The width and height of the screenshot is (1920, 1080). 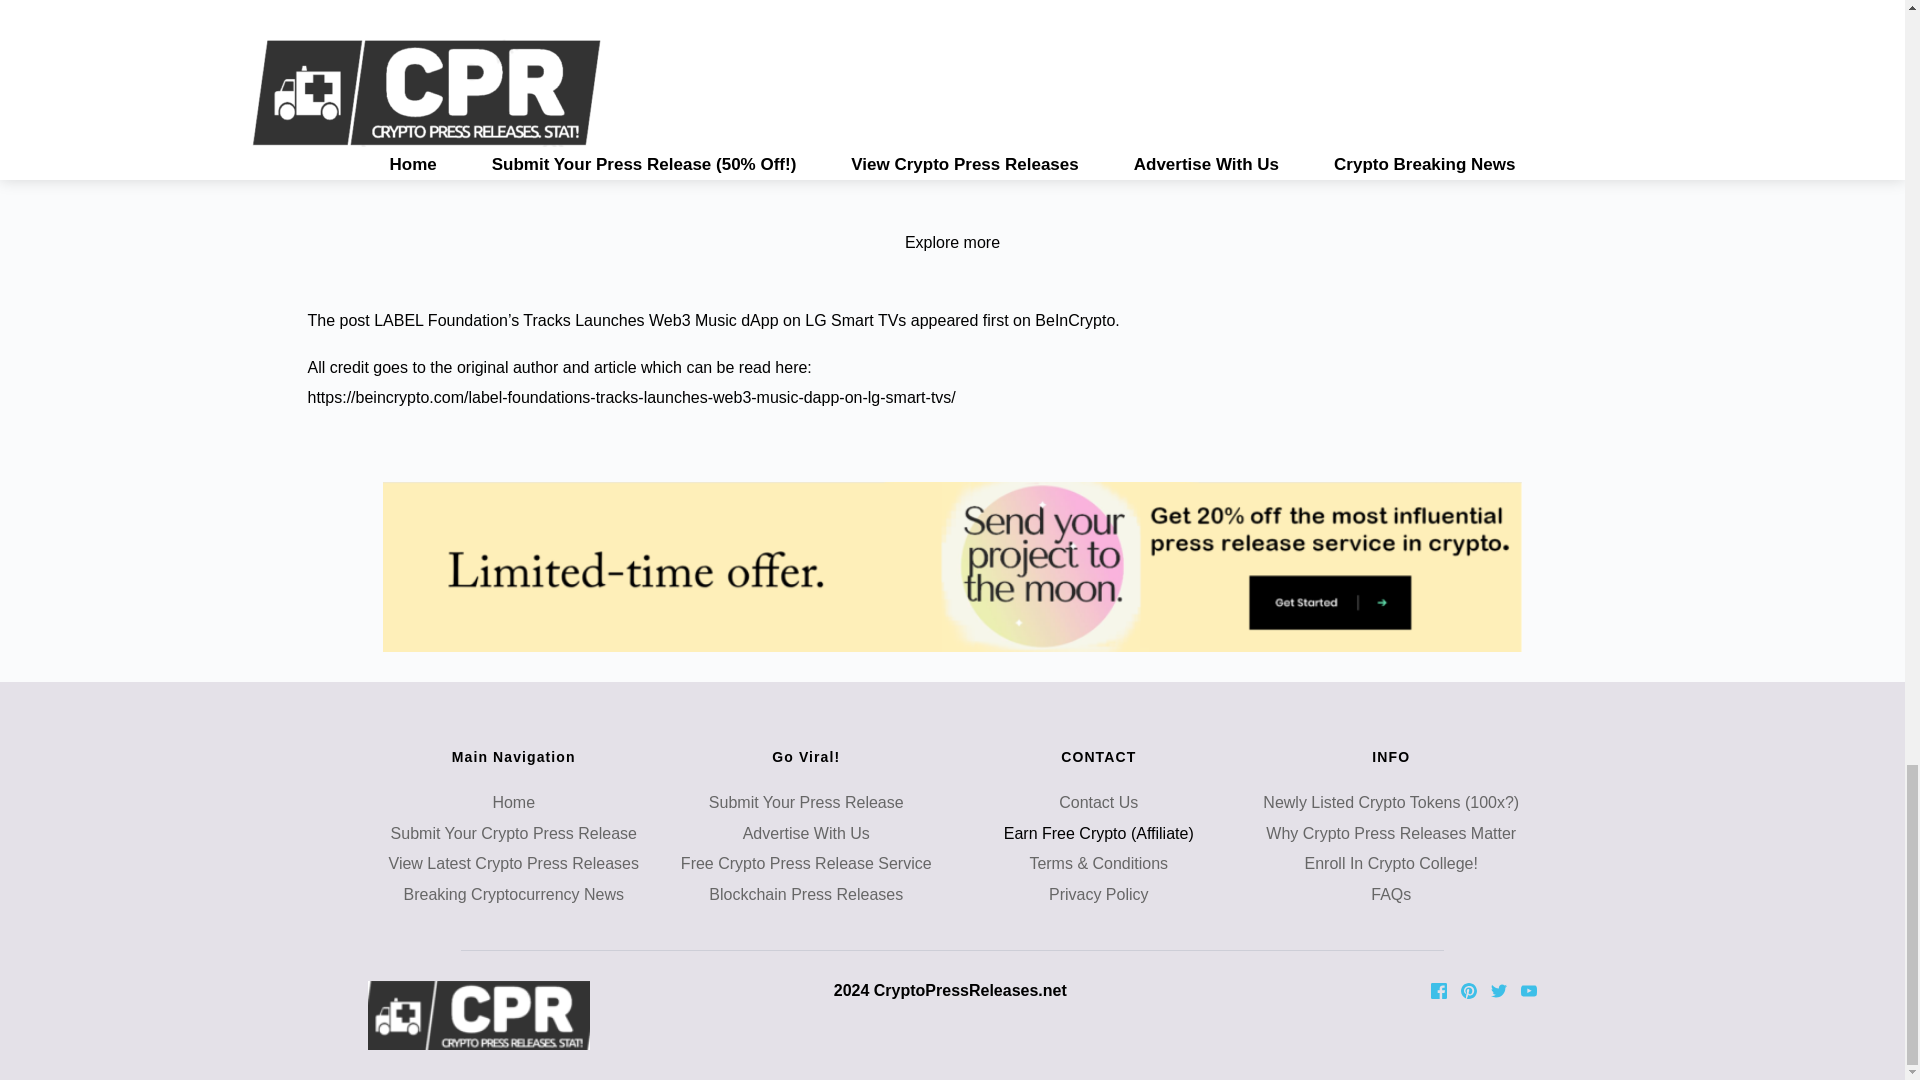 I want to click on Why Crypto Press Releases Matter, so click(x=1390, y=834).